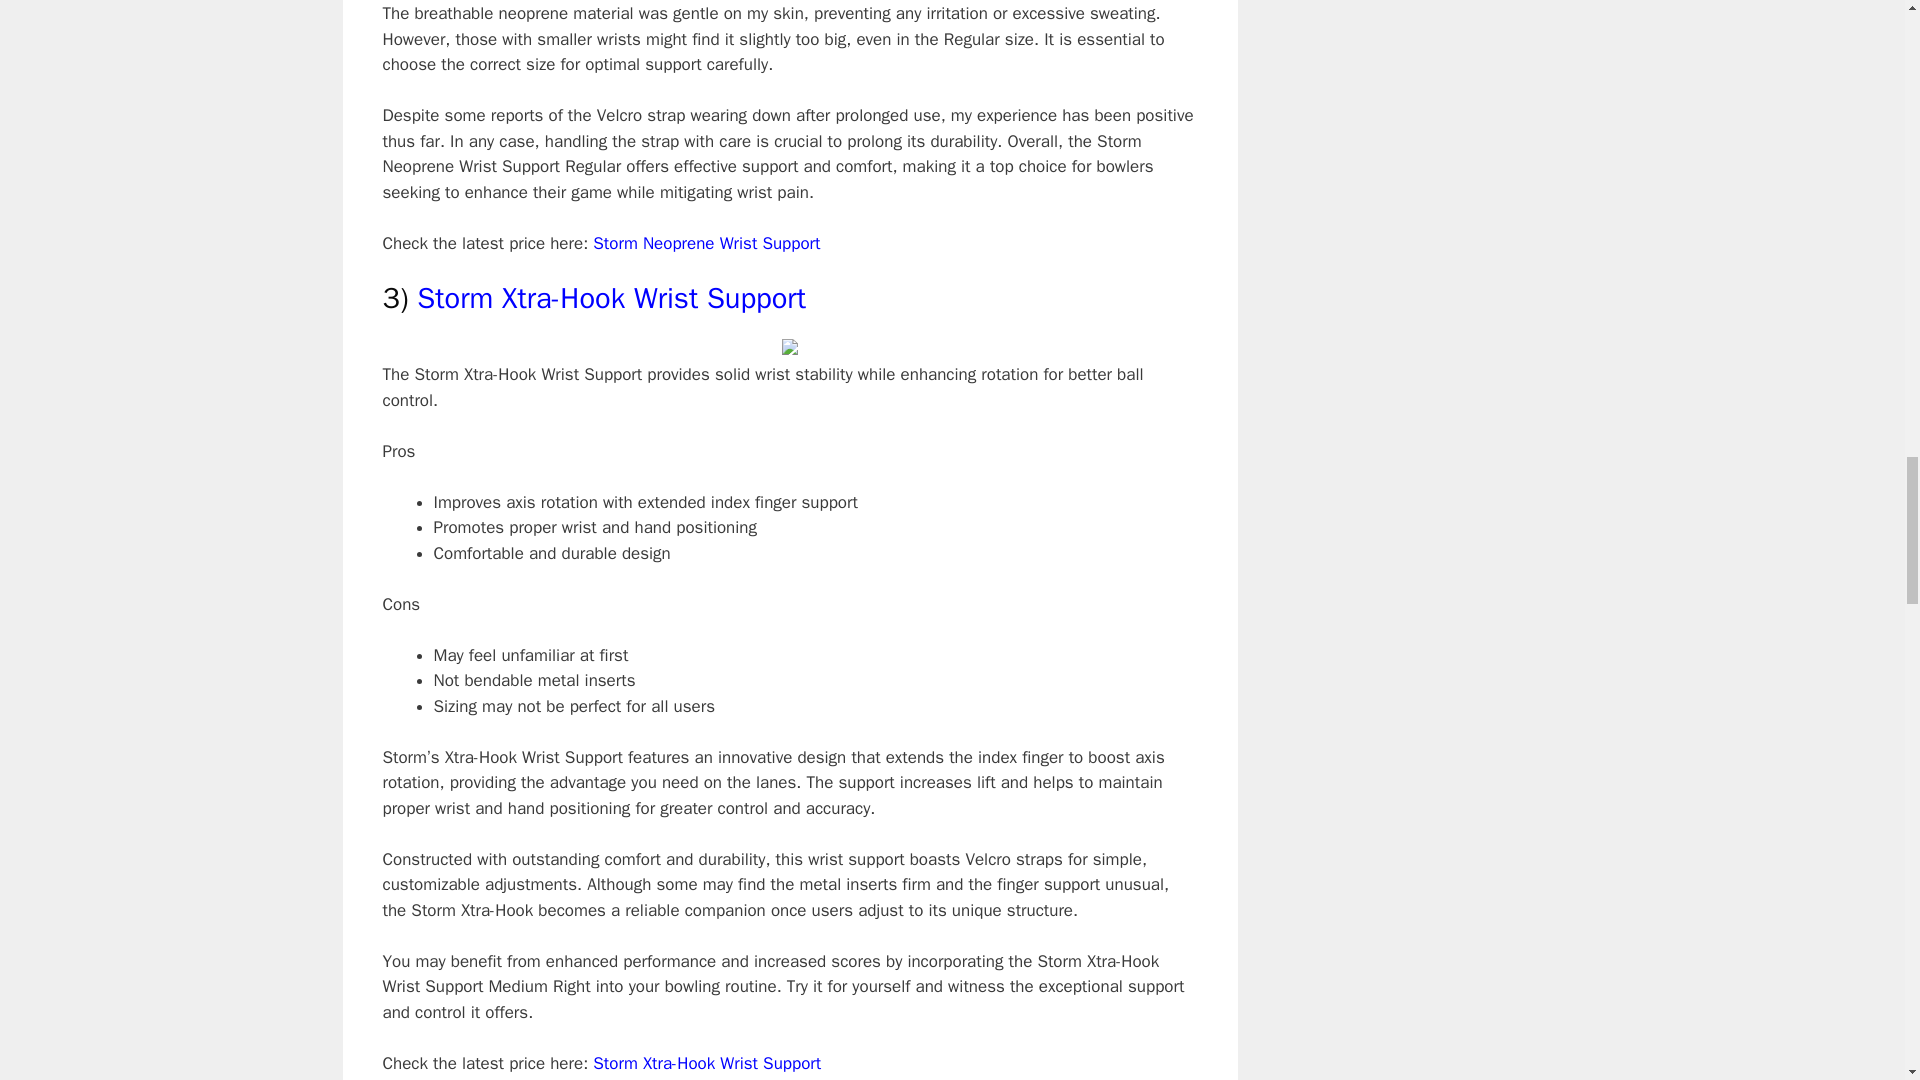 This screenshot has width=1920, height=1080. Describe the element at coordinates (611, 298) in the screenshot. I see `Storm Xtra-Hook Wrist Support` at that location.